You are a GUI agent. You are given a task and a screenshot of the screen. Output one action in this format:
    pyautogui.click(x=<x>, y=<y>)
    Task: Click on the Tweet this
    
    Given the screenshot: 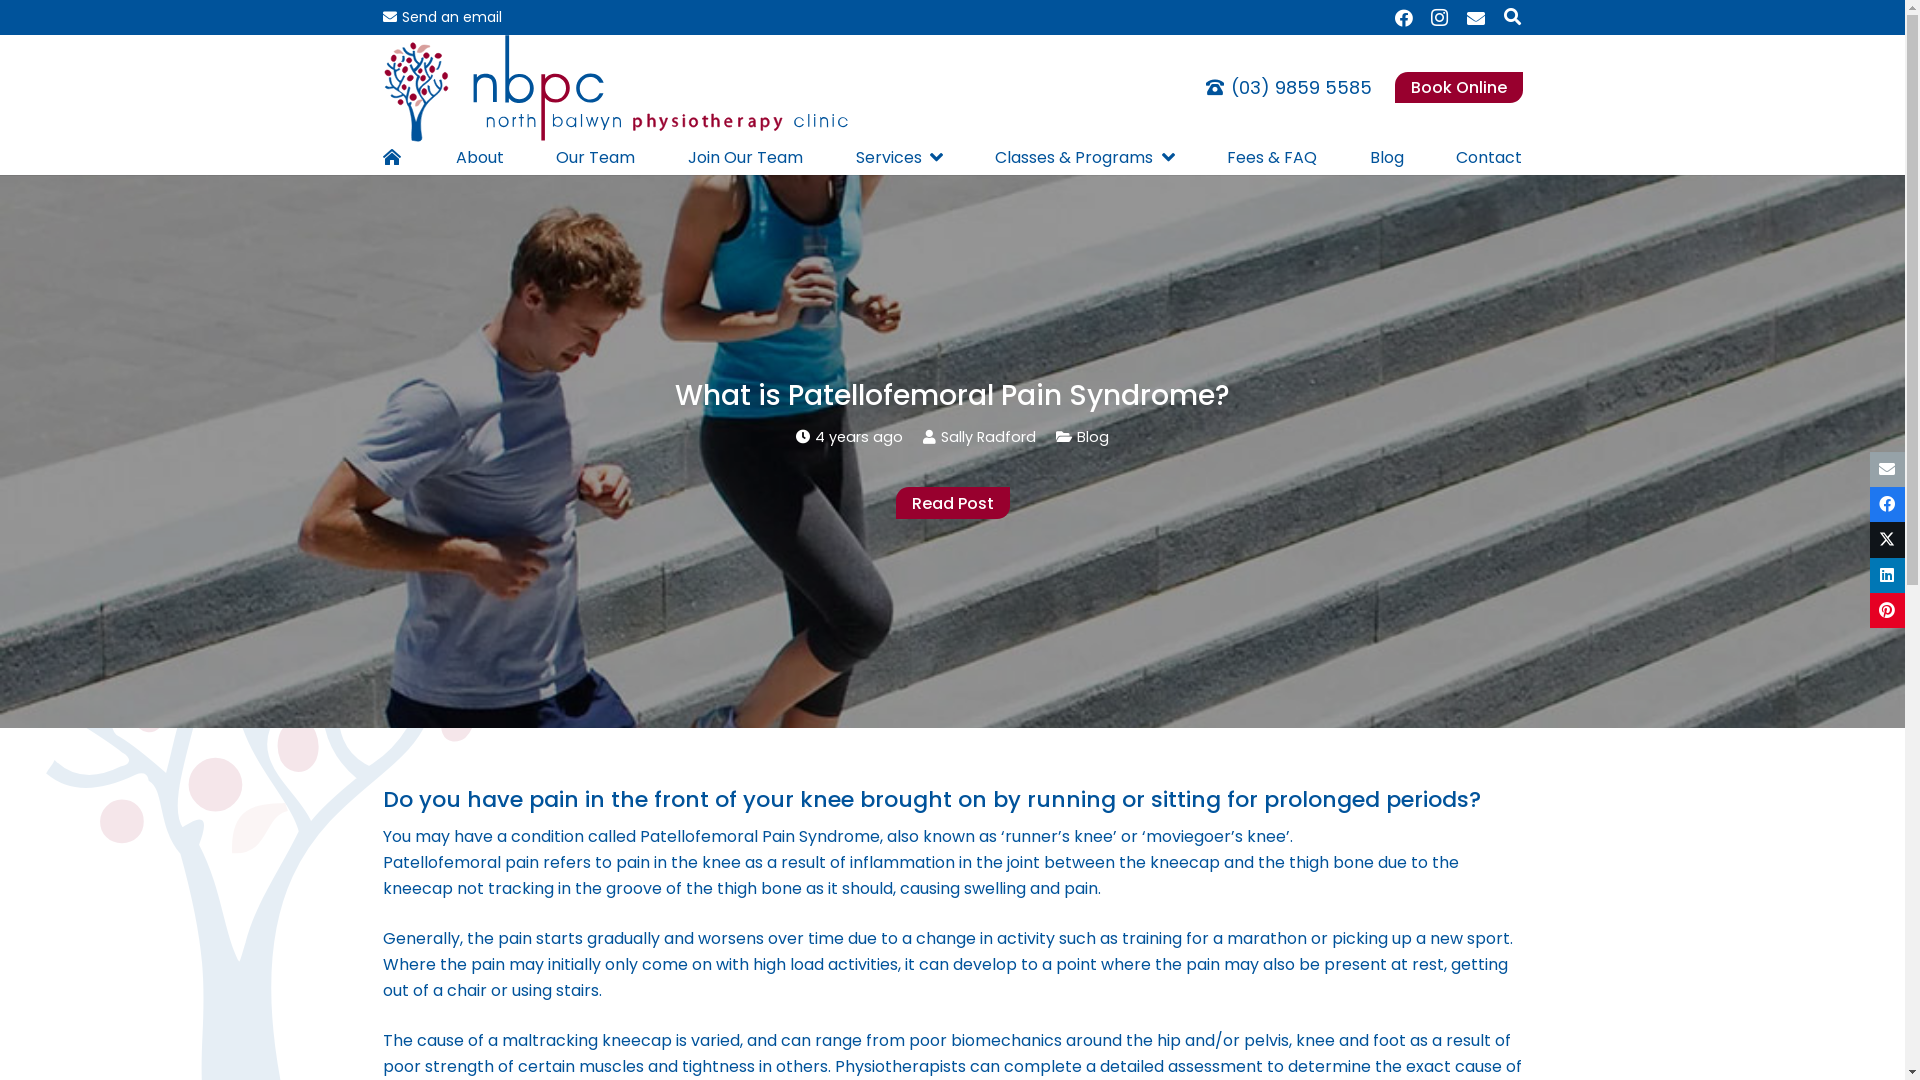 What is the action you would take?
    pyautogui.click(x=1888, y=540)
    